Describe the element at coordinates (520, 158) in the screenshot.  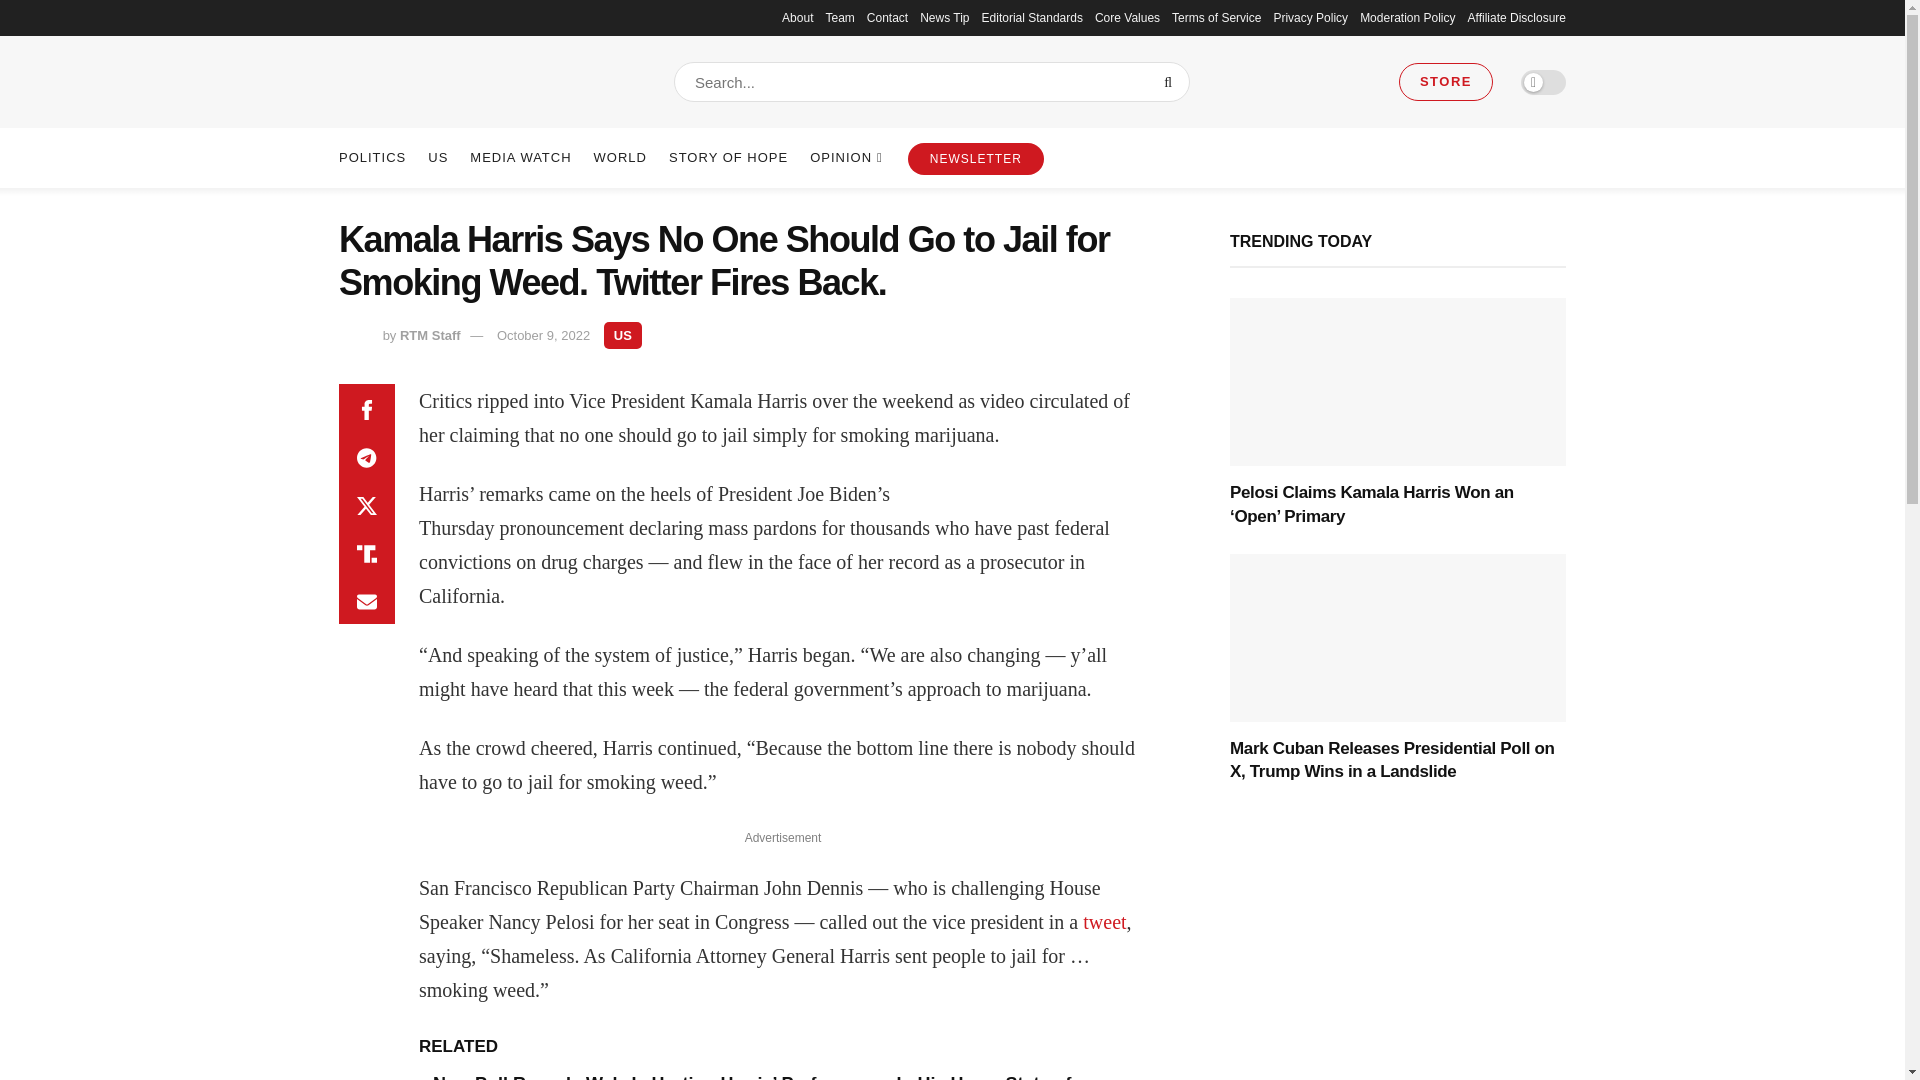
I see `MEDIA WATCH` at that location.